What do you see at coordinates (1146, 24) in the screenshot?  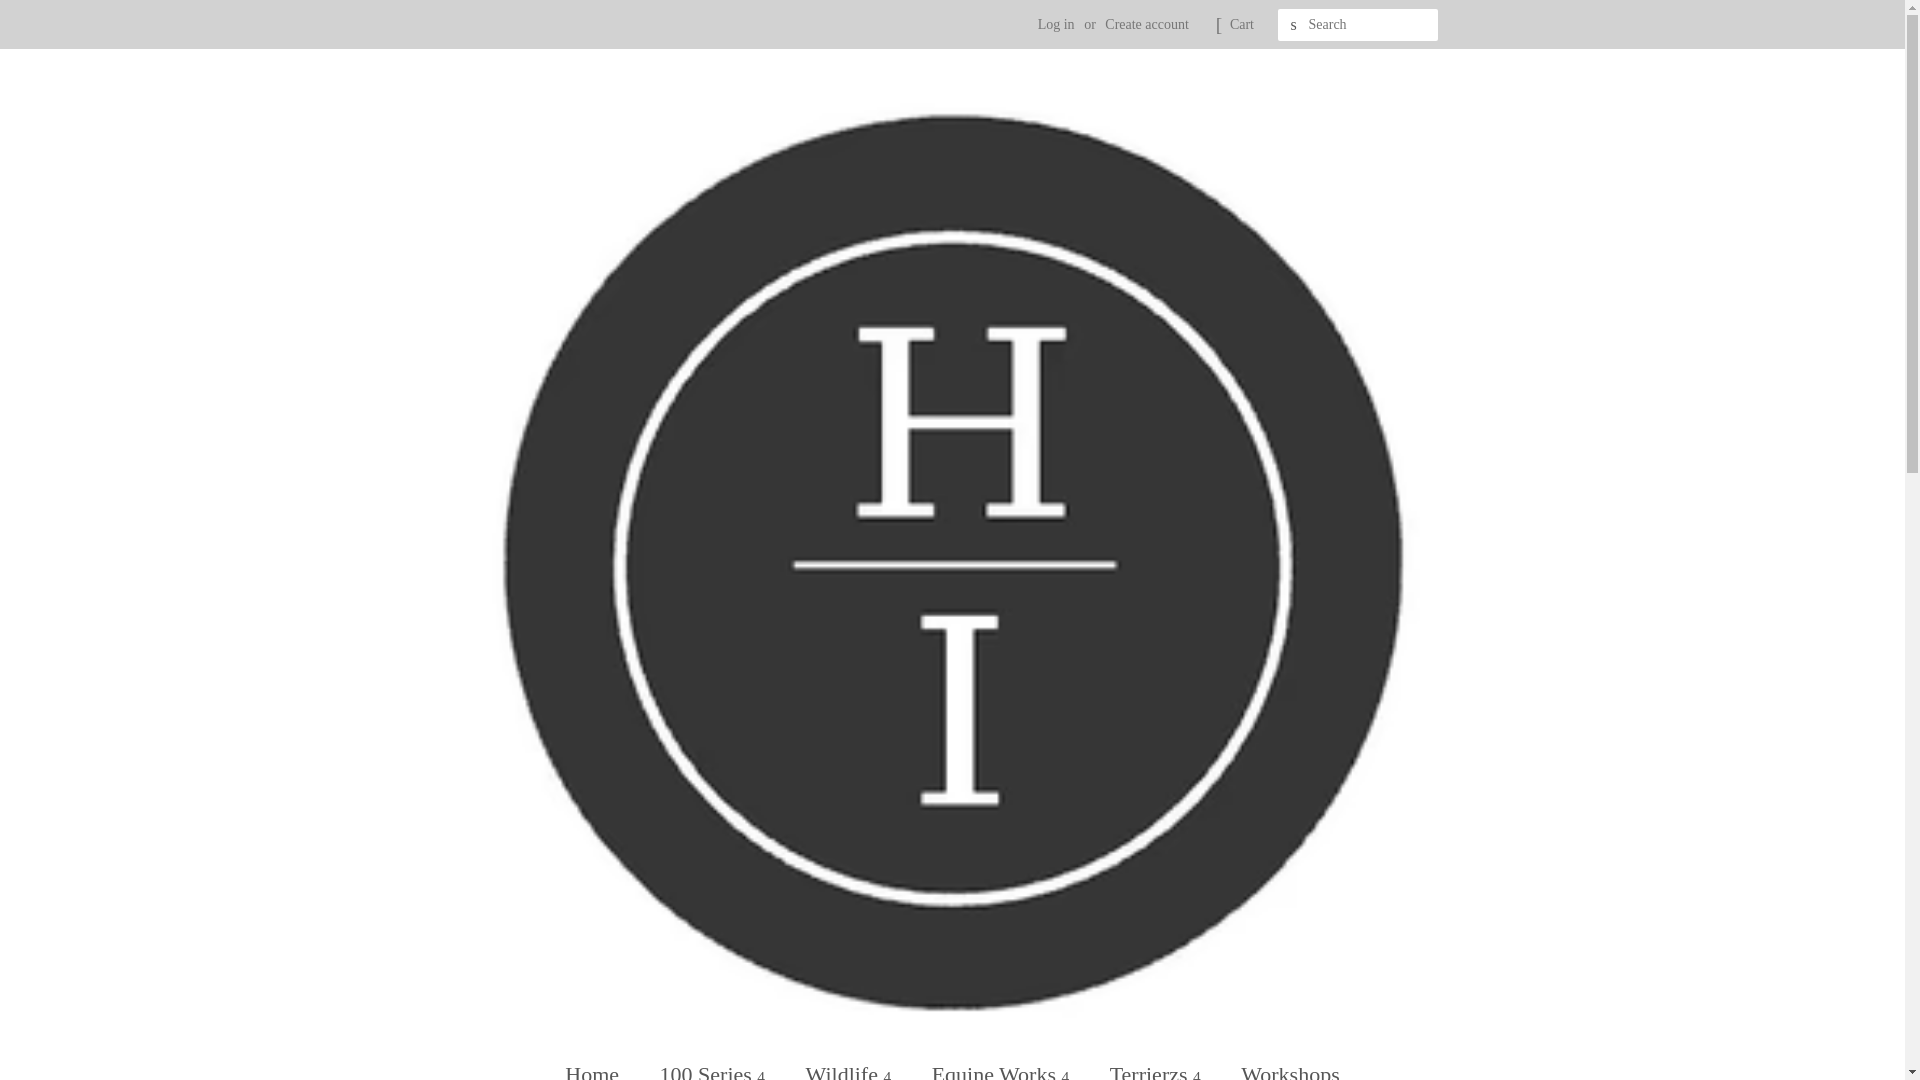 I see `Create account` at bounding box center [1146, 24].